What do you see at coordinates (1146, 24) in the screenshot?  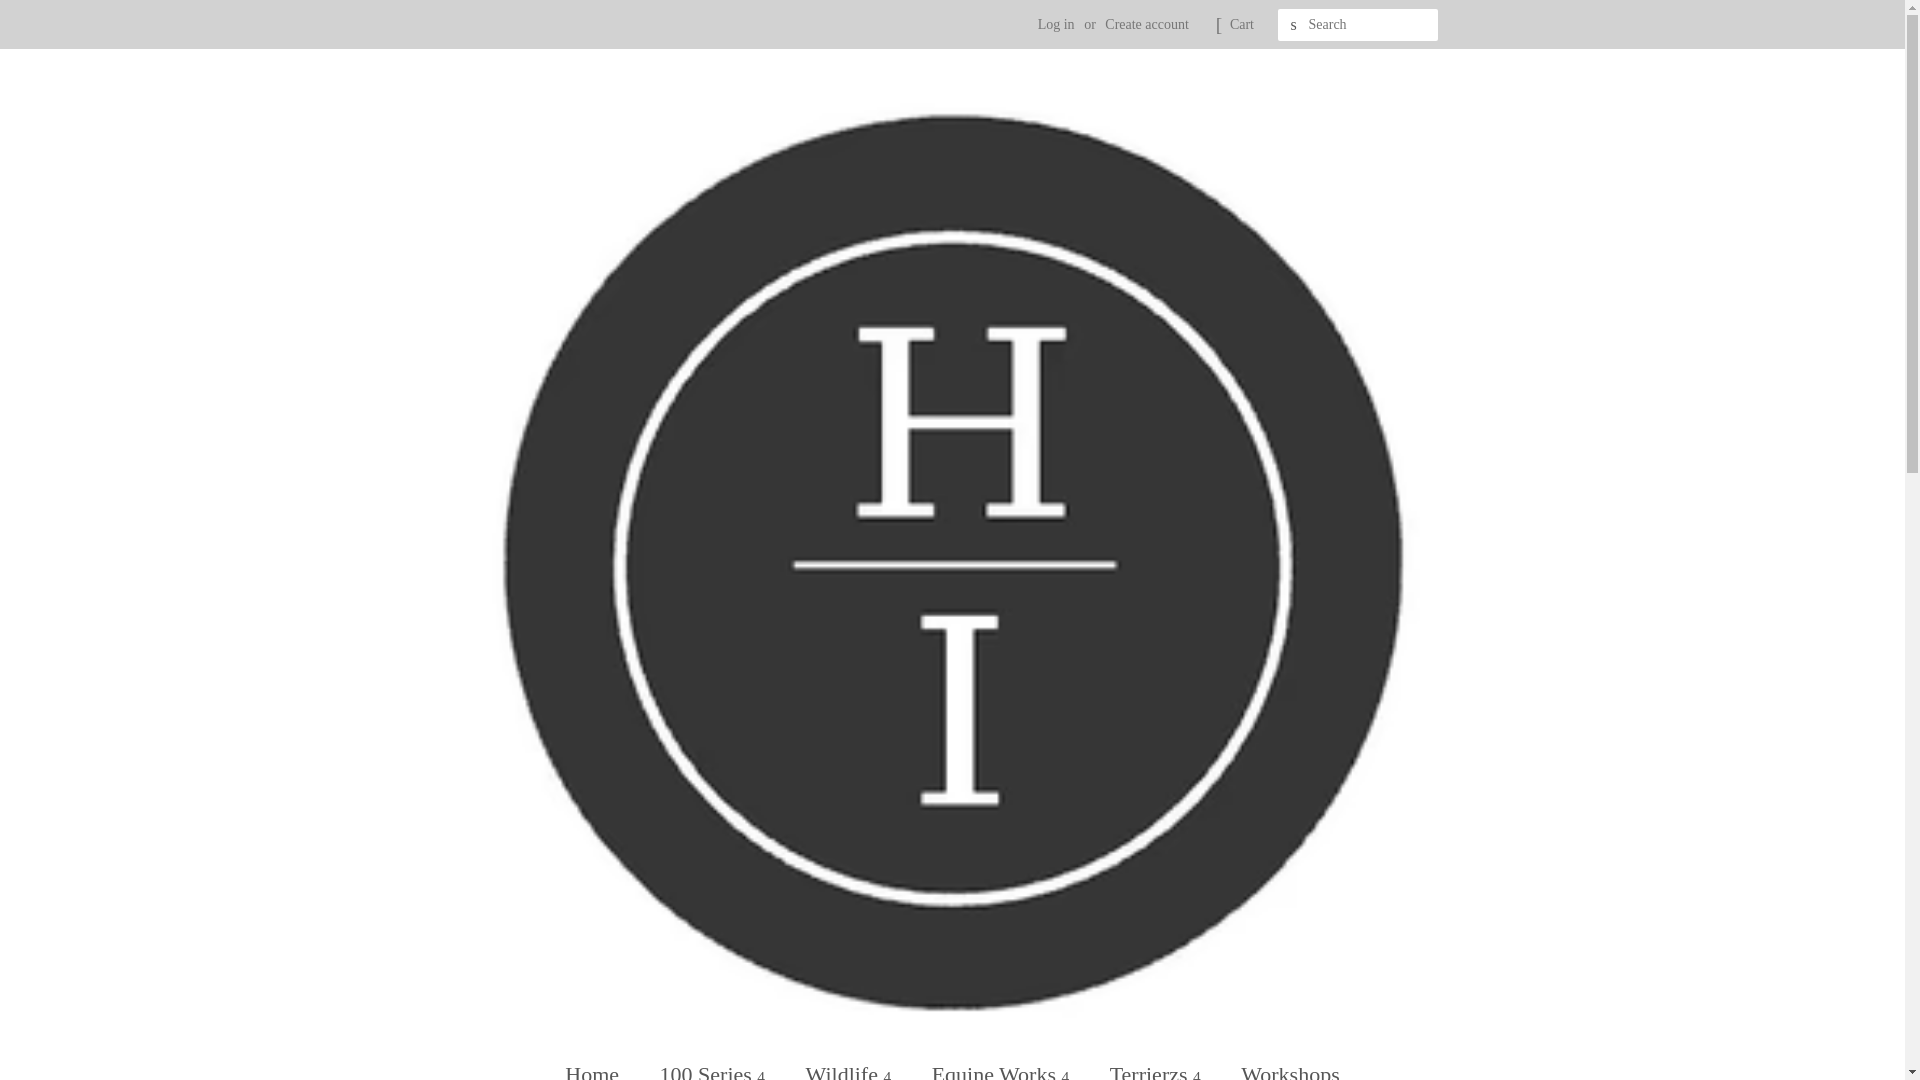 I see `Create account` at bounding box center [1146, 24].